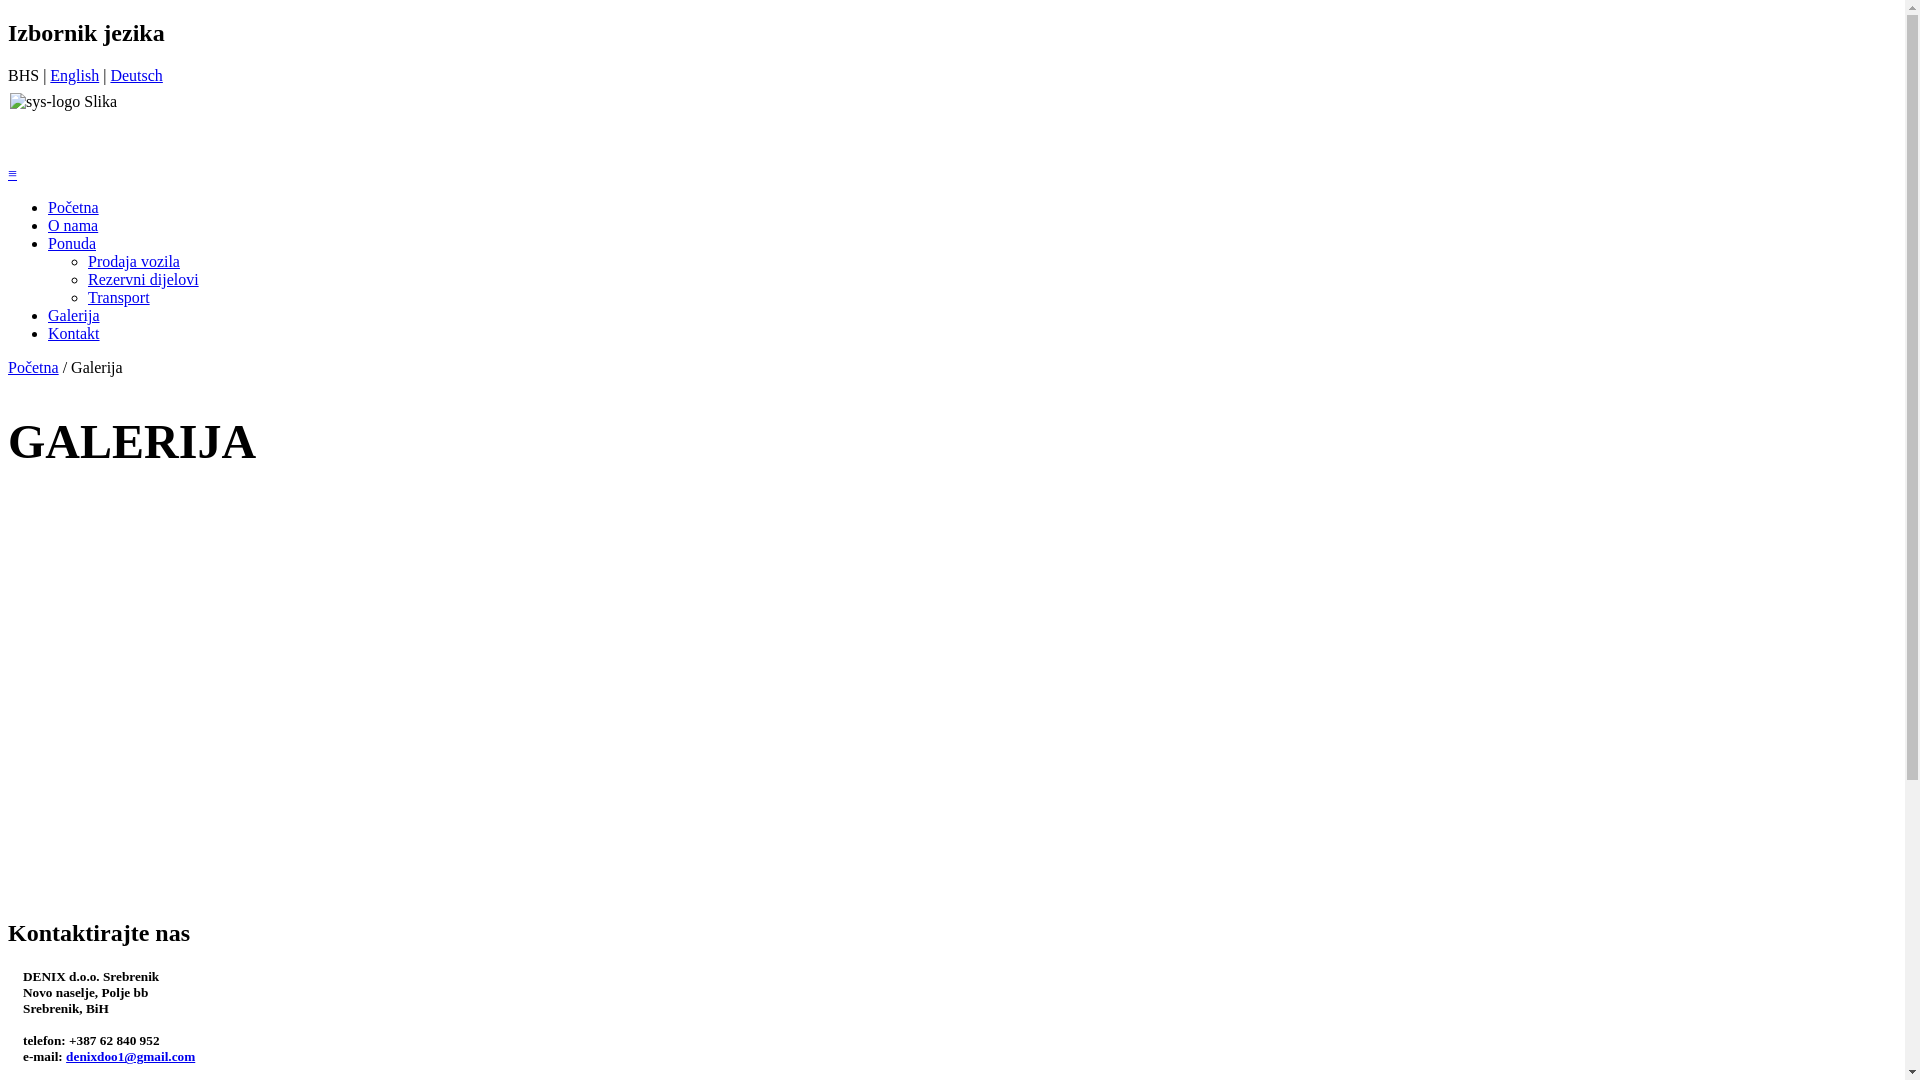  Describe the element at coordinates (74, 316) in the screenshot. I see `Galerija` at that location.